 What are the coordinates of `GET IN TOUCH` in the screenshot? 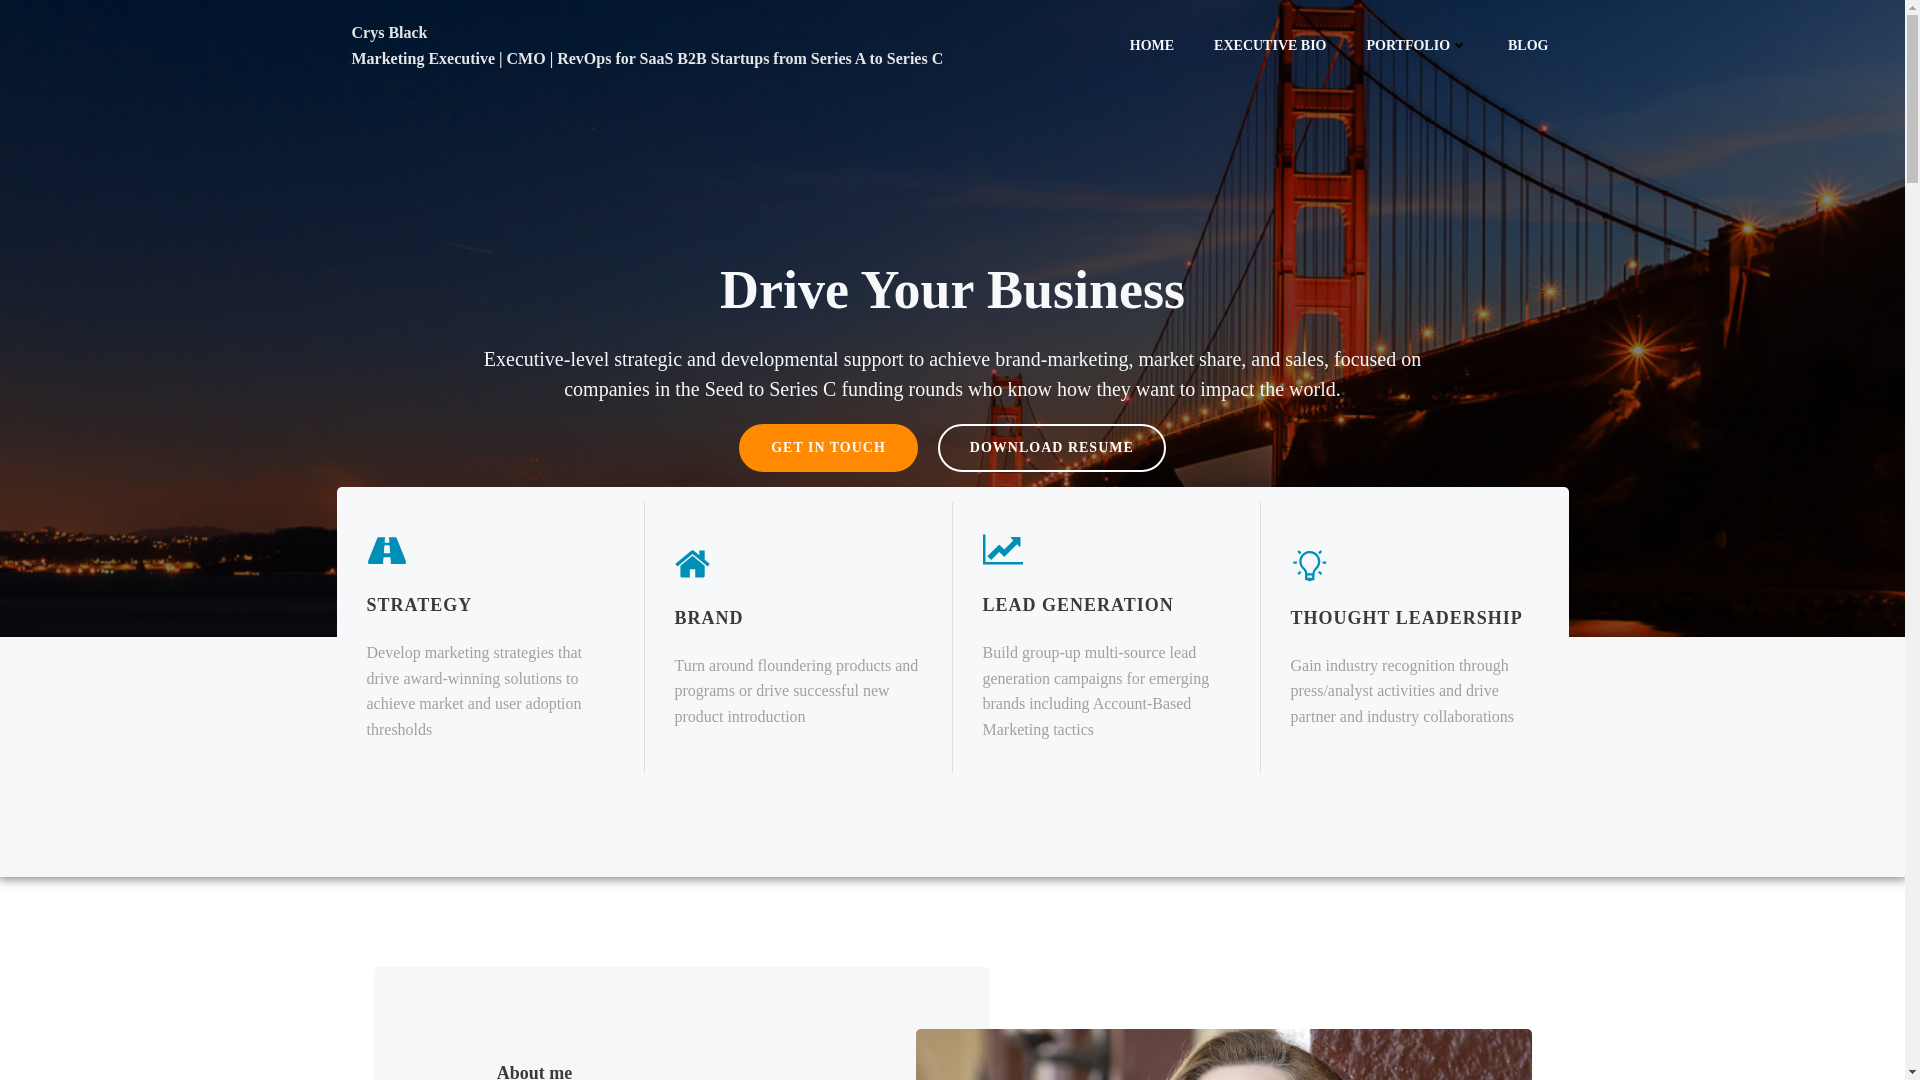 It's located at (828, 448).